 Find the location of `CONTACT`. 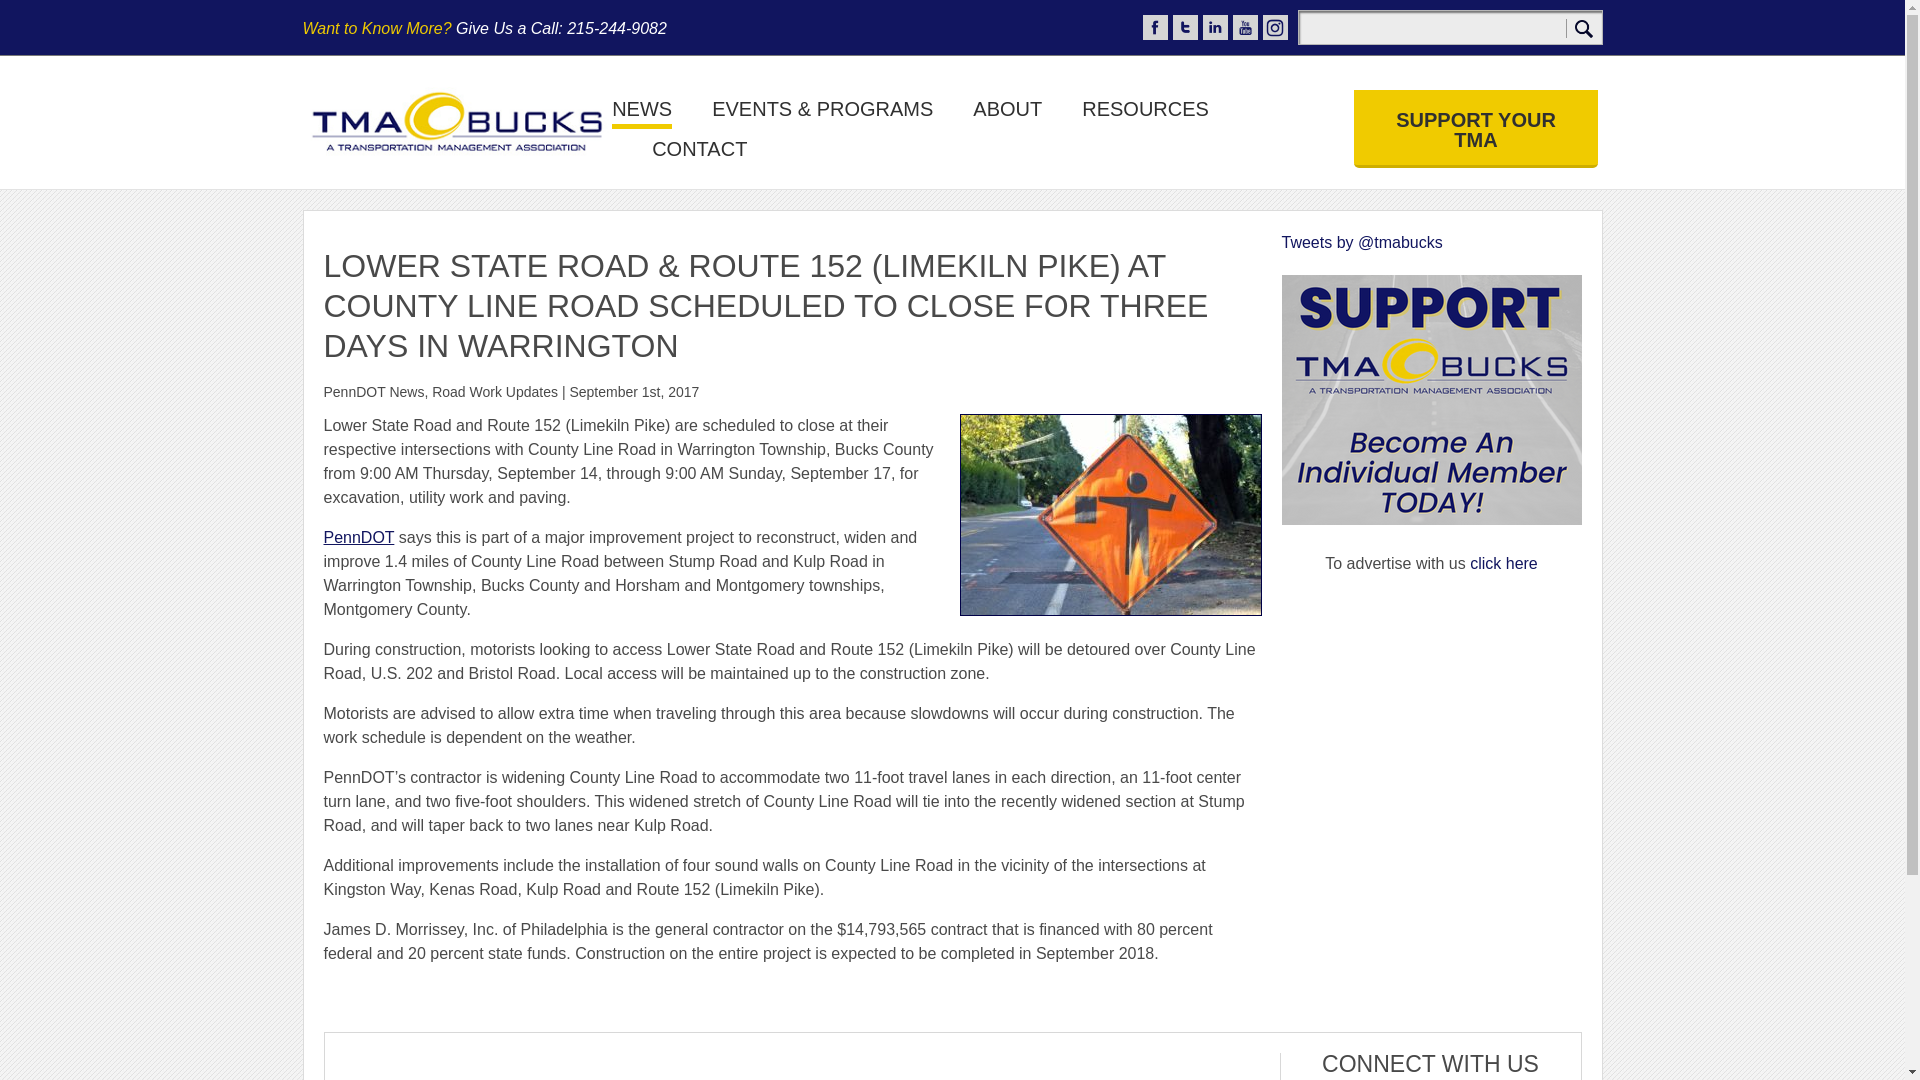

CONTACT is located at coordinates (699, 154).